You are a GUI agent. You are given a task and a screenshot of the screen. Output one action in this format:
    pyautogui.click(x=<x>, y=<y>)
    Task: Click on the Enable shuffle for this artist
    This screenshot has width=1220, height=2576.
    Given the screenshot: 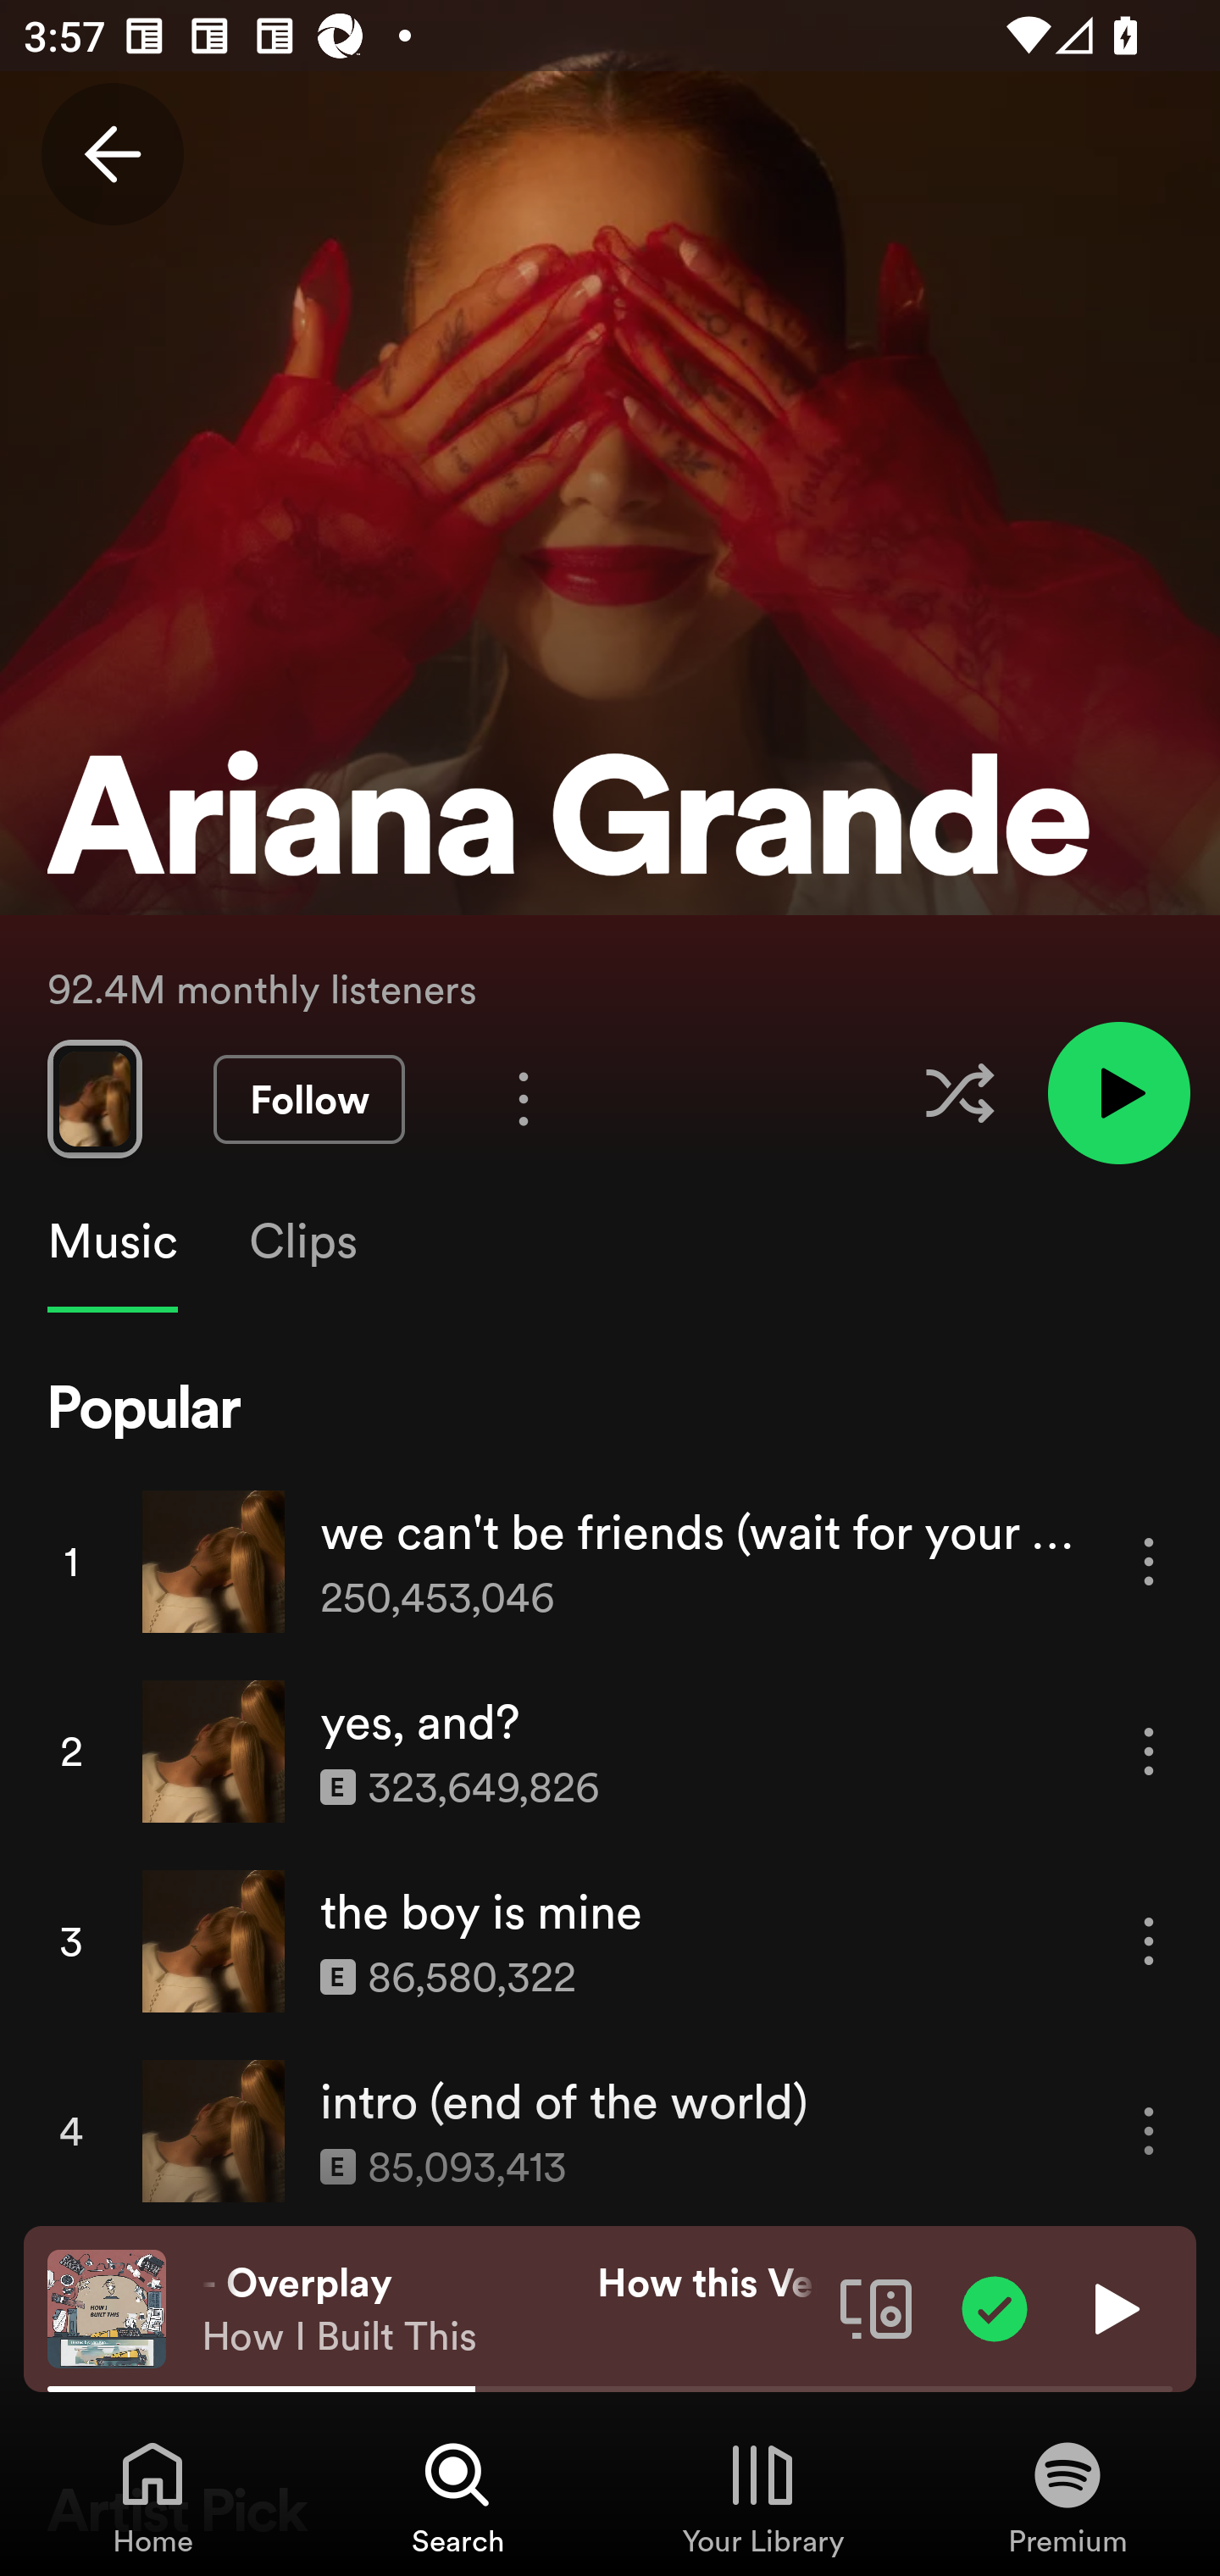 What is the action you would take?
    pyautogui.click(x=959, y=1093)
    